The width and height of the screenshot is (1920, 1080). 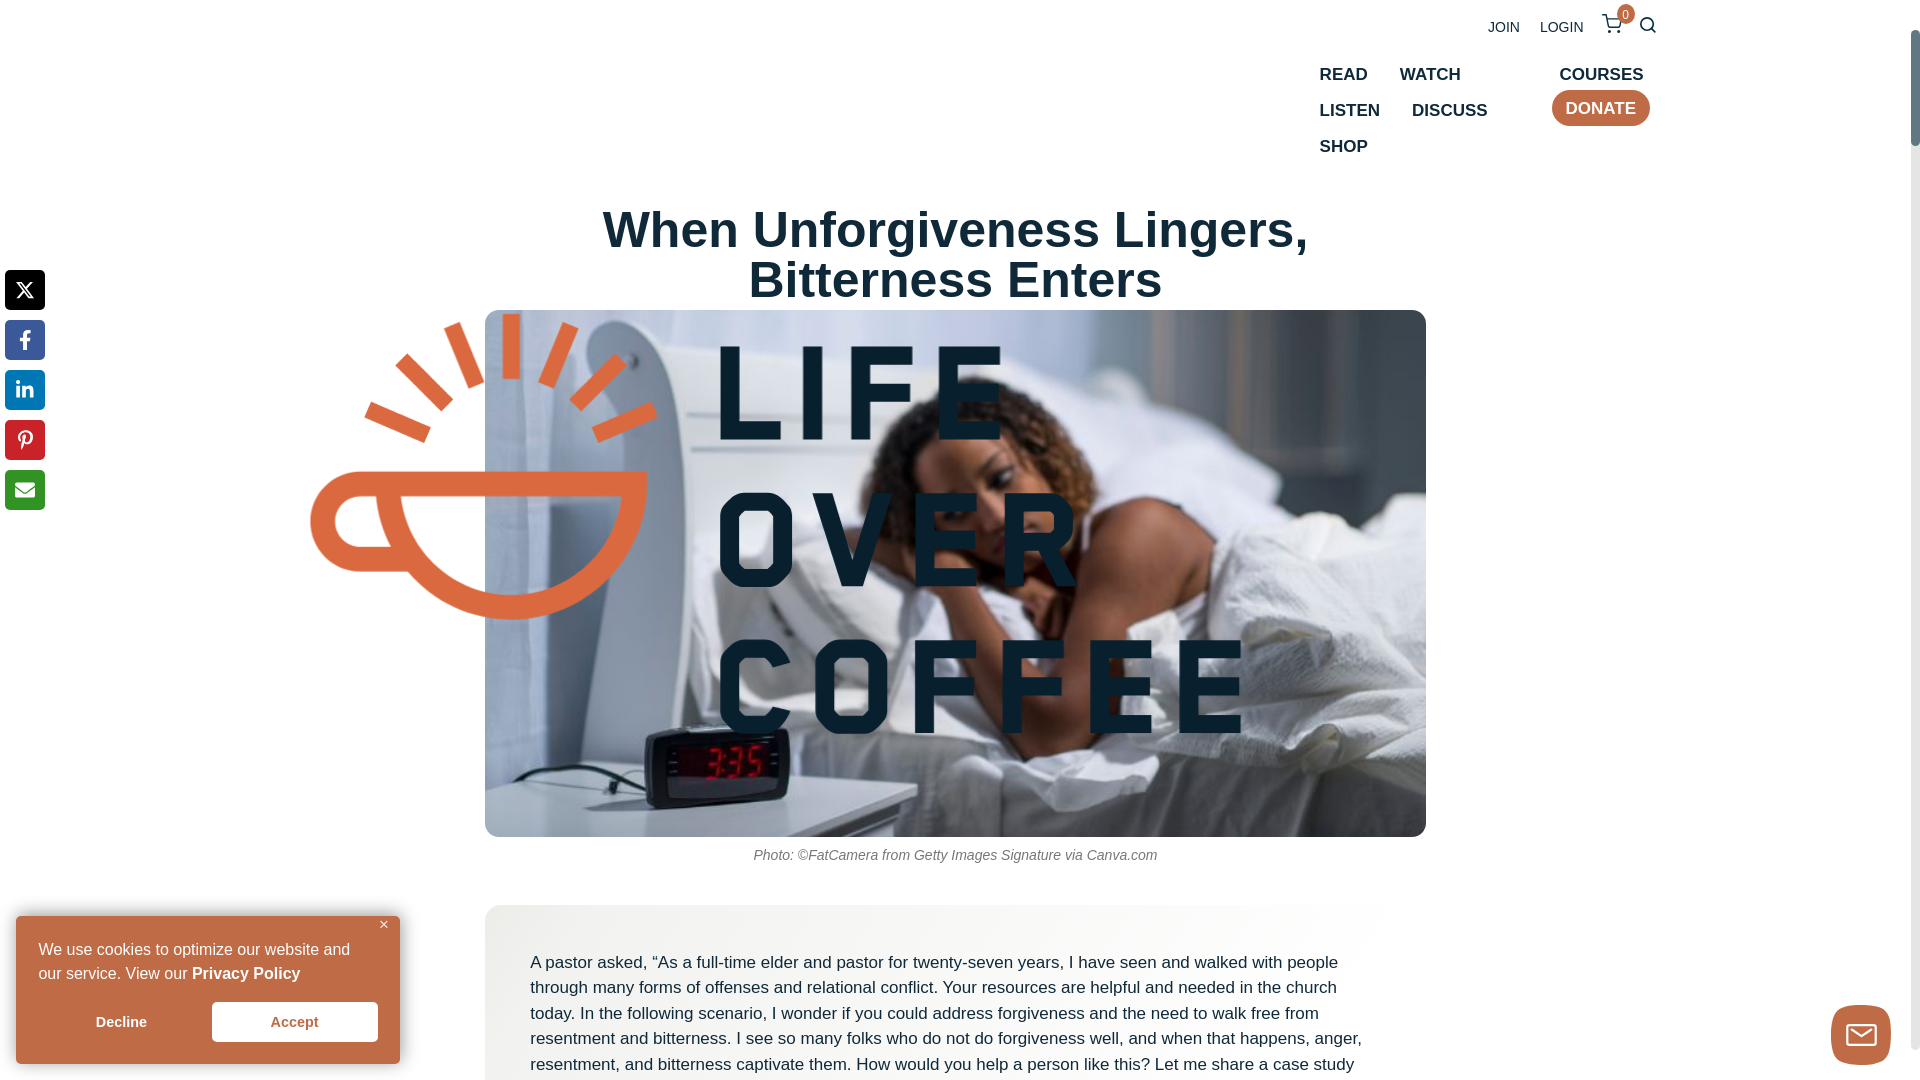 I want to click on JOIN, so click(x=1504, y=20).